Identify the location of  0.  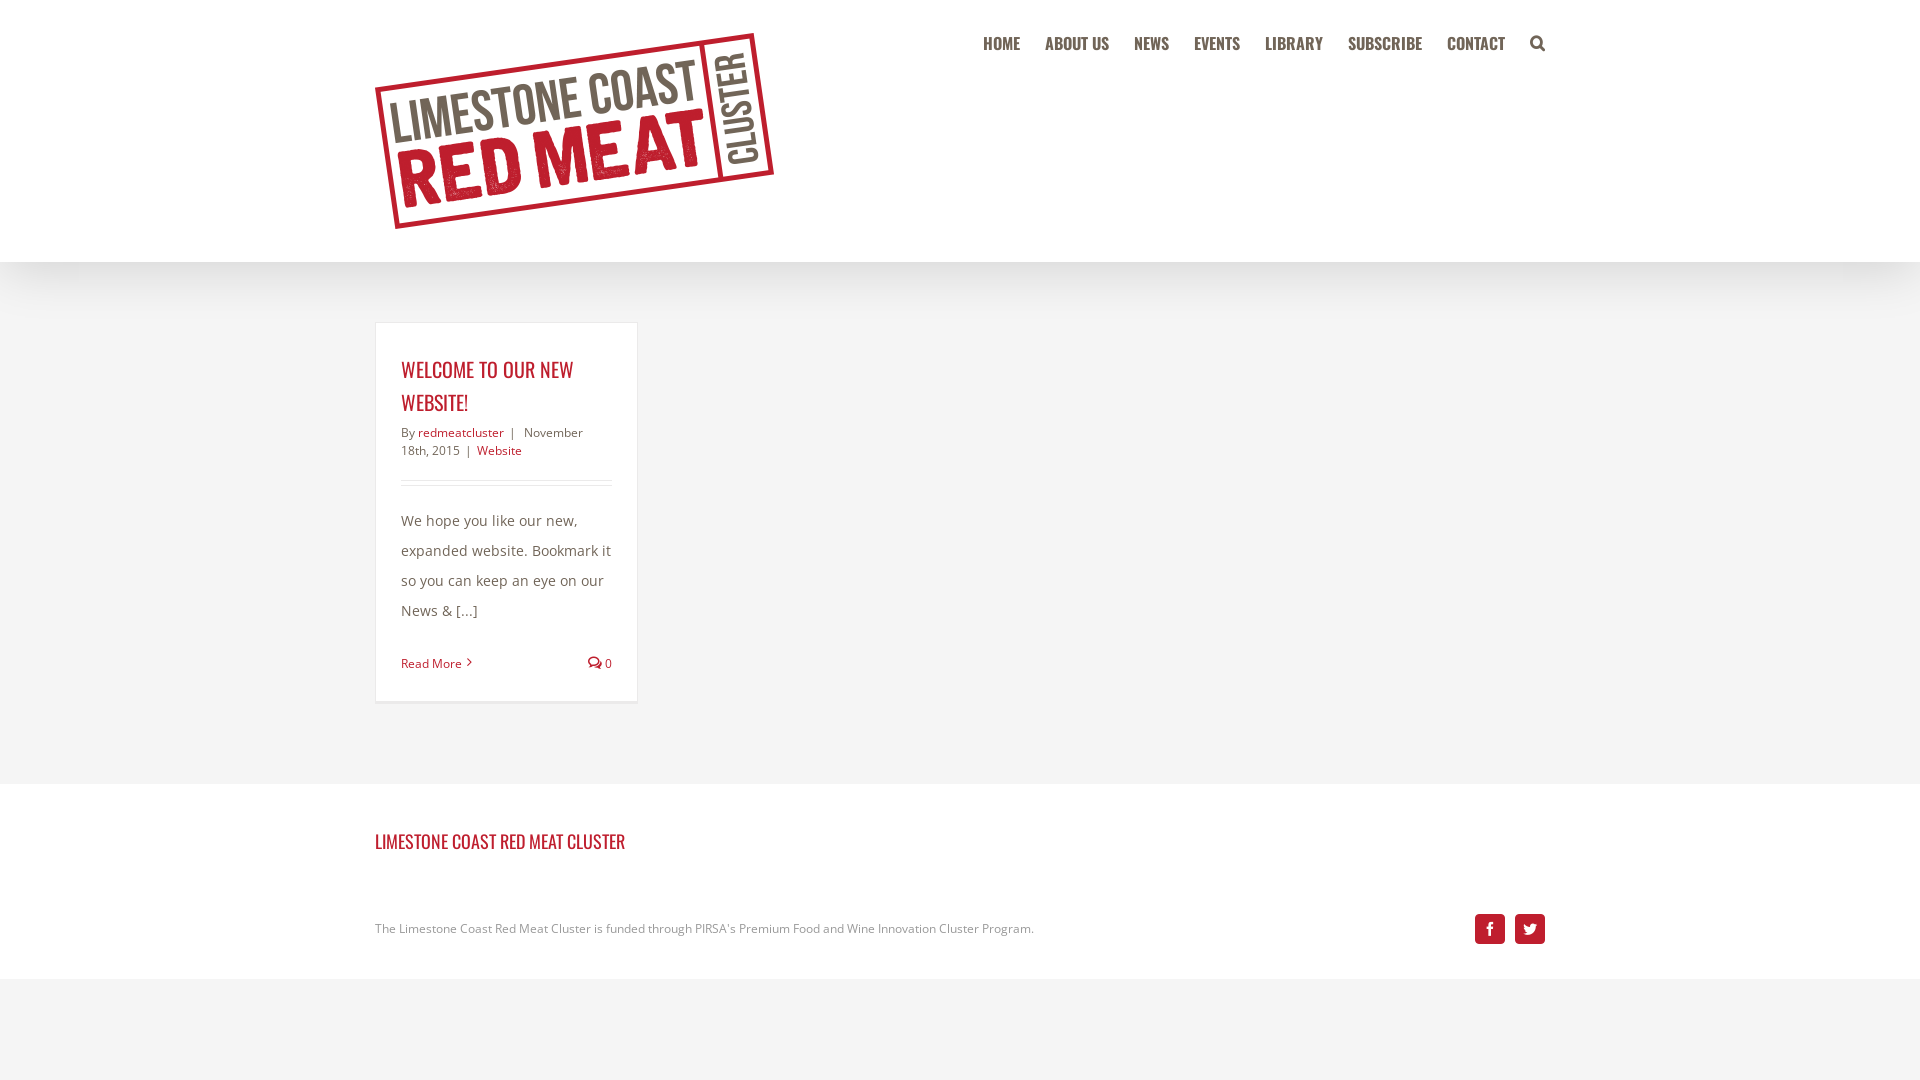
(600, 664).